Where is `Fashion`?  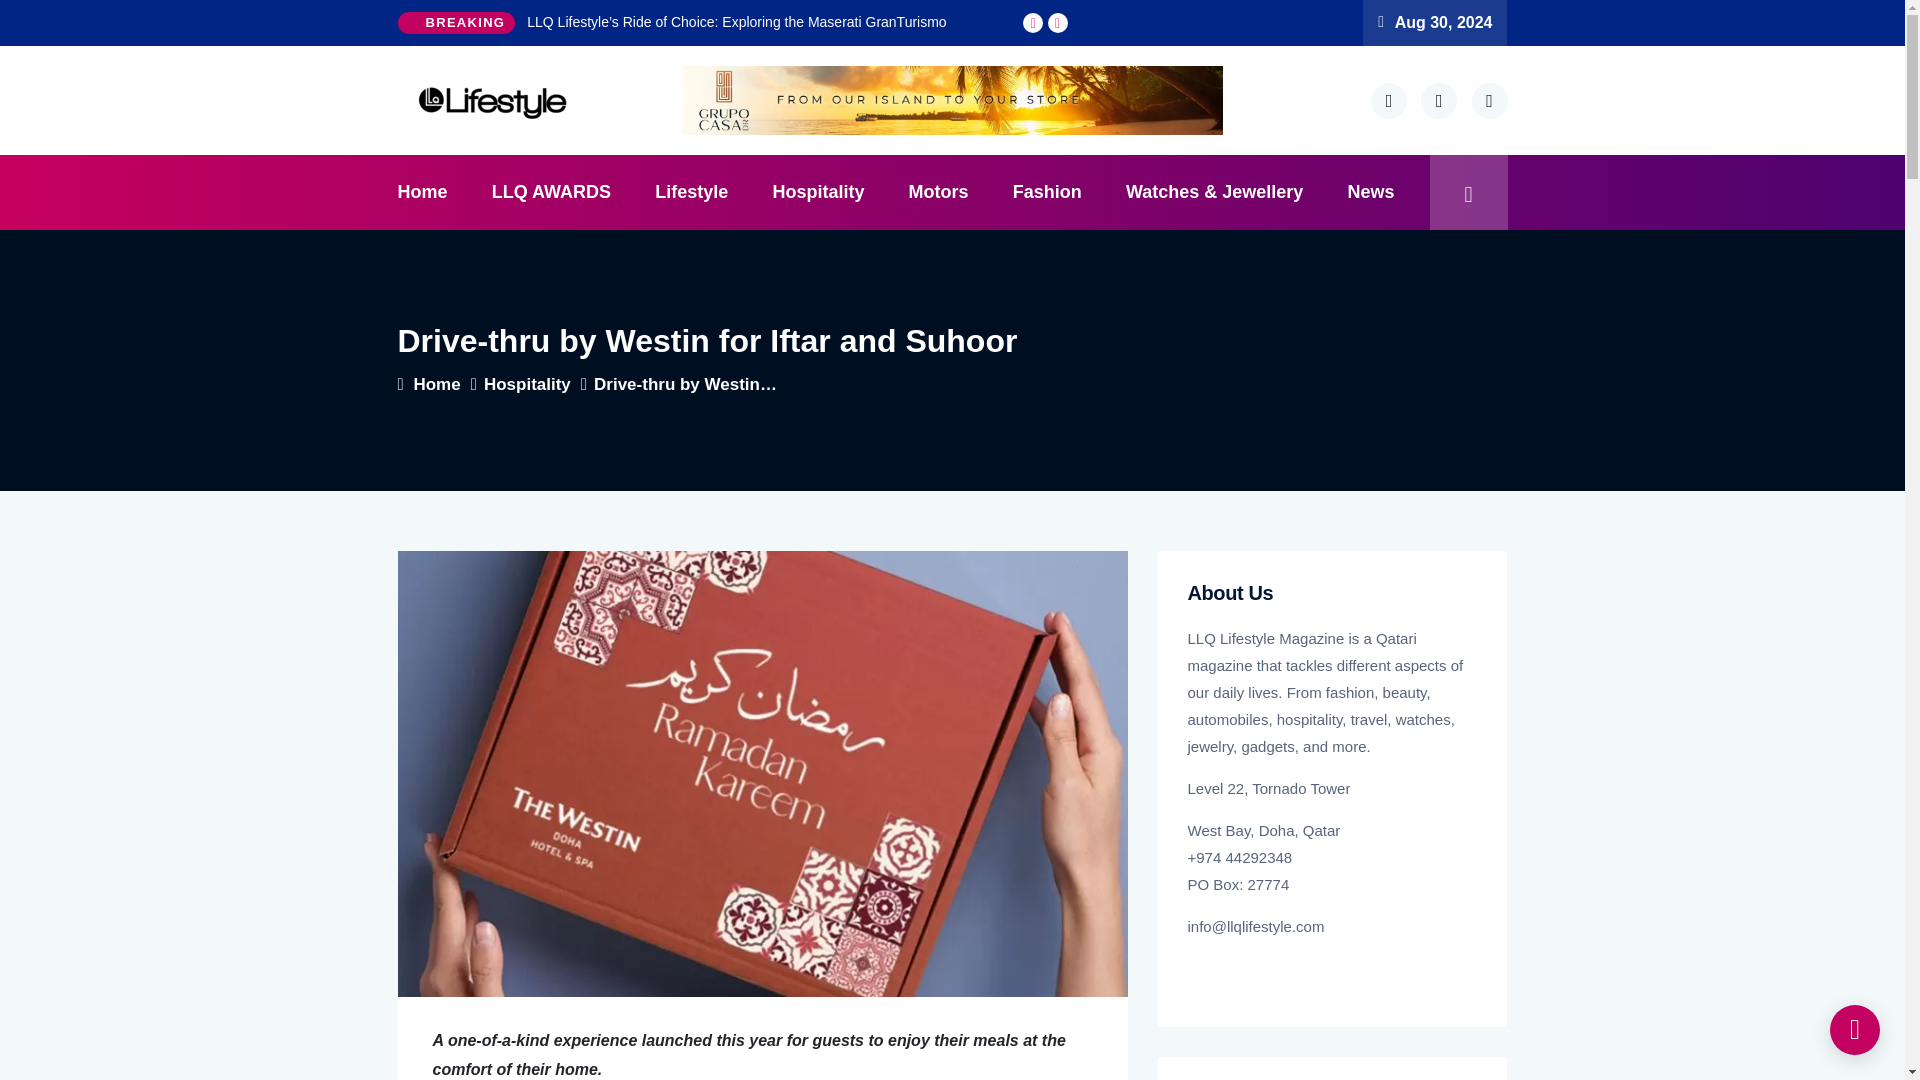 Fashion is located at coordinates (1047, 192).